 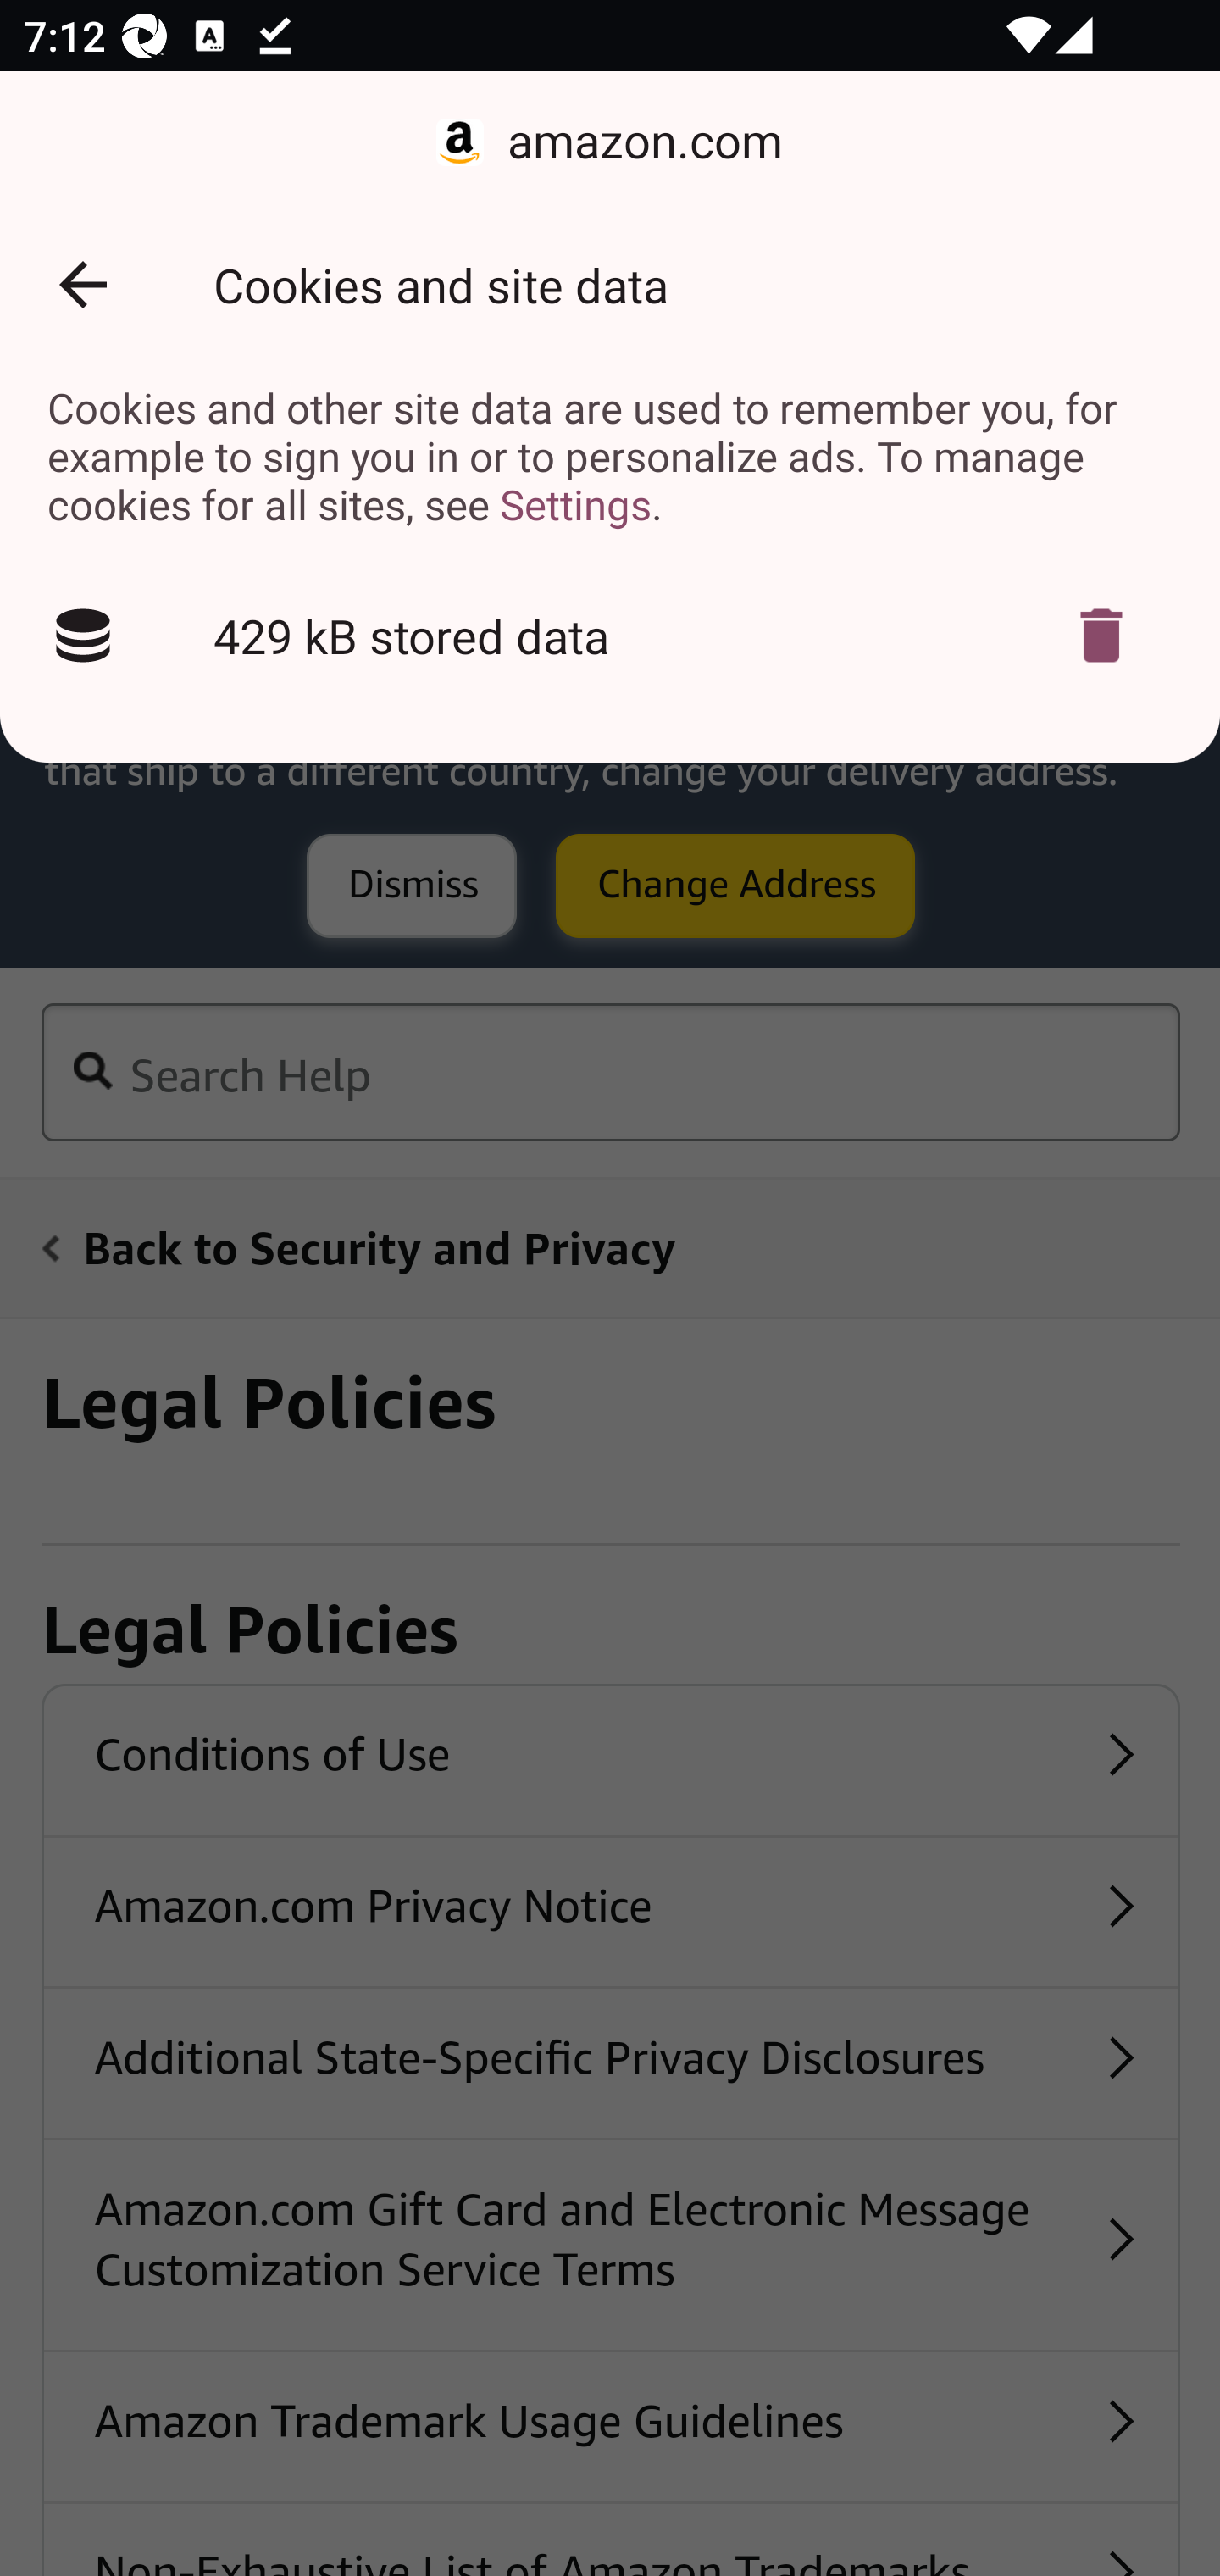 I want to click on Back, so click(x=83, y=285).